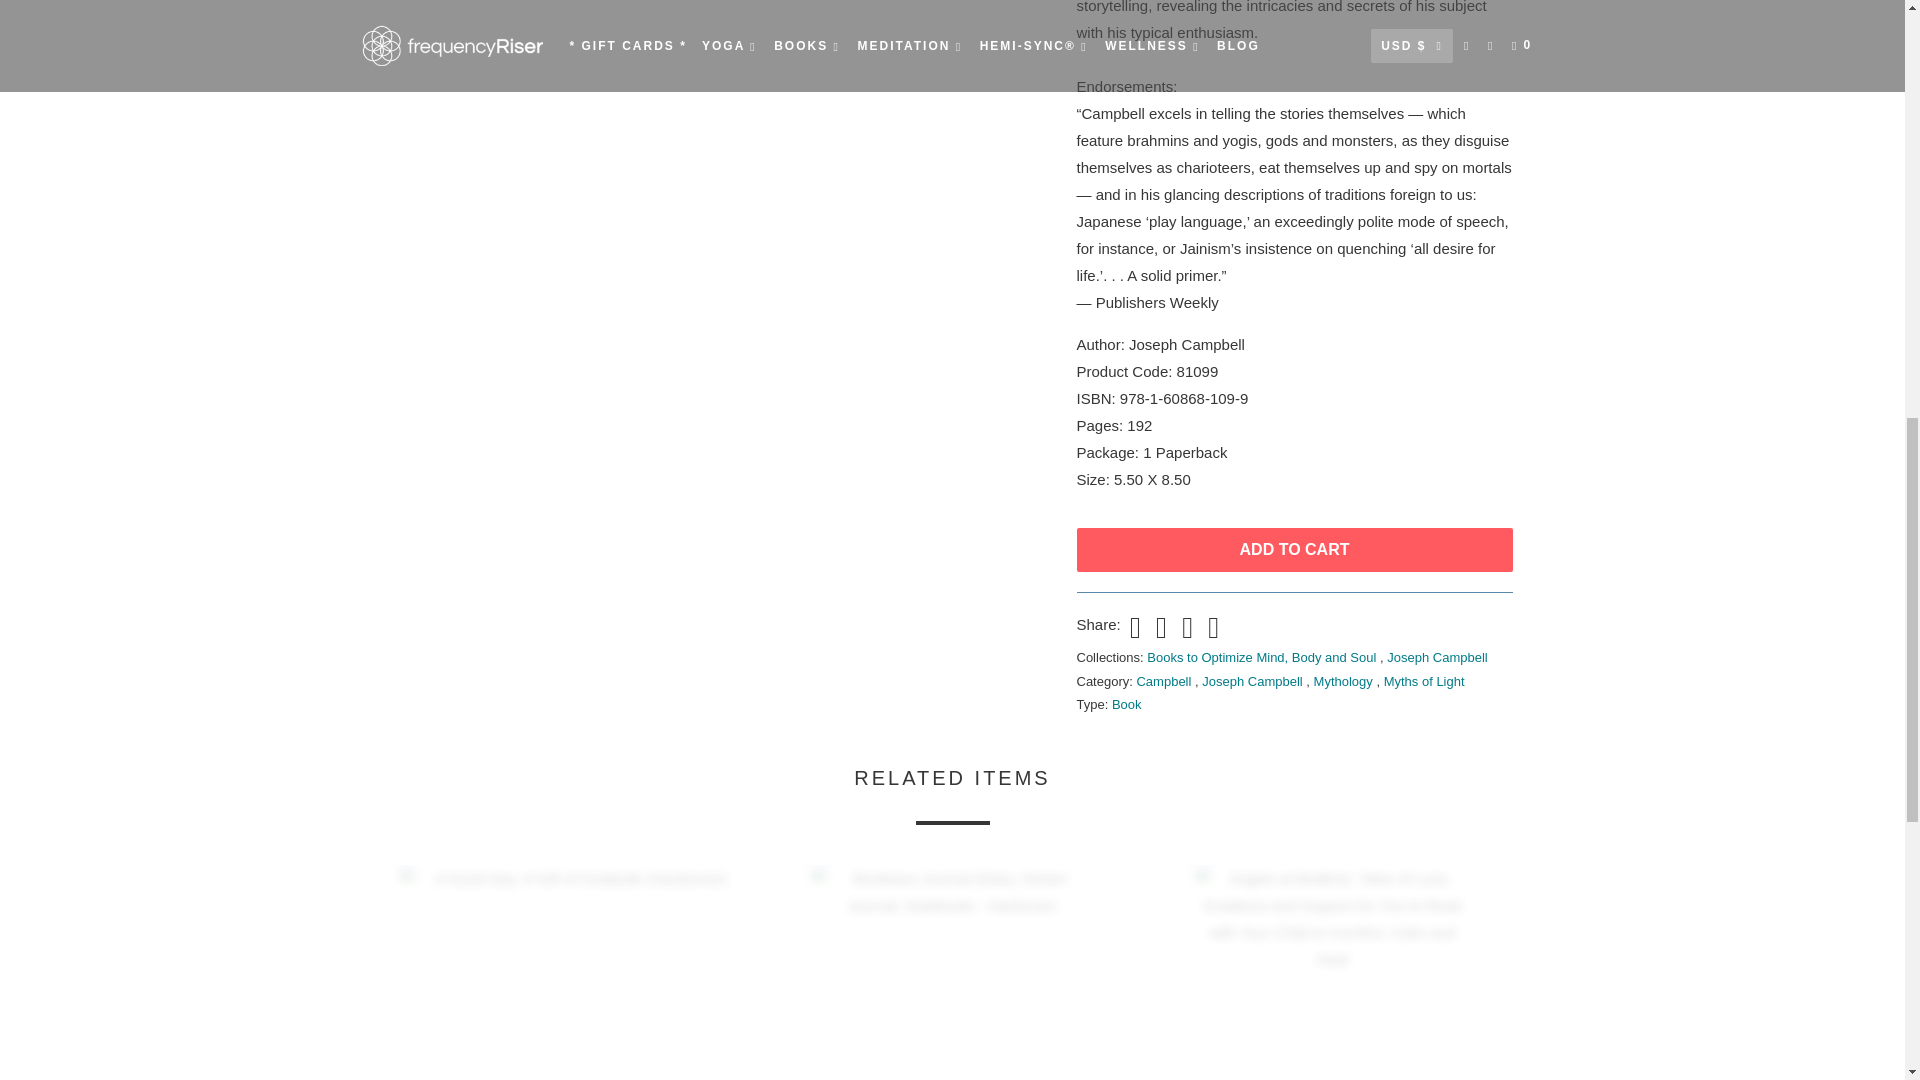 The width and height of the screenshot is (1920, 1080). I want to click on Products tagged Mythology, so click(1344, 681).